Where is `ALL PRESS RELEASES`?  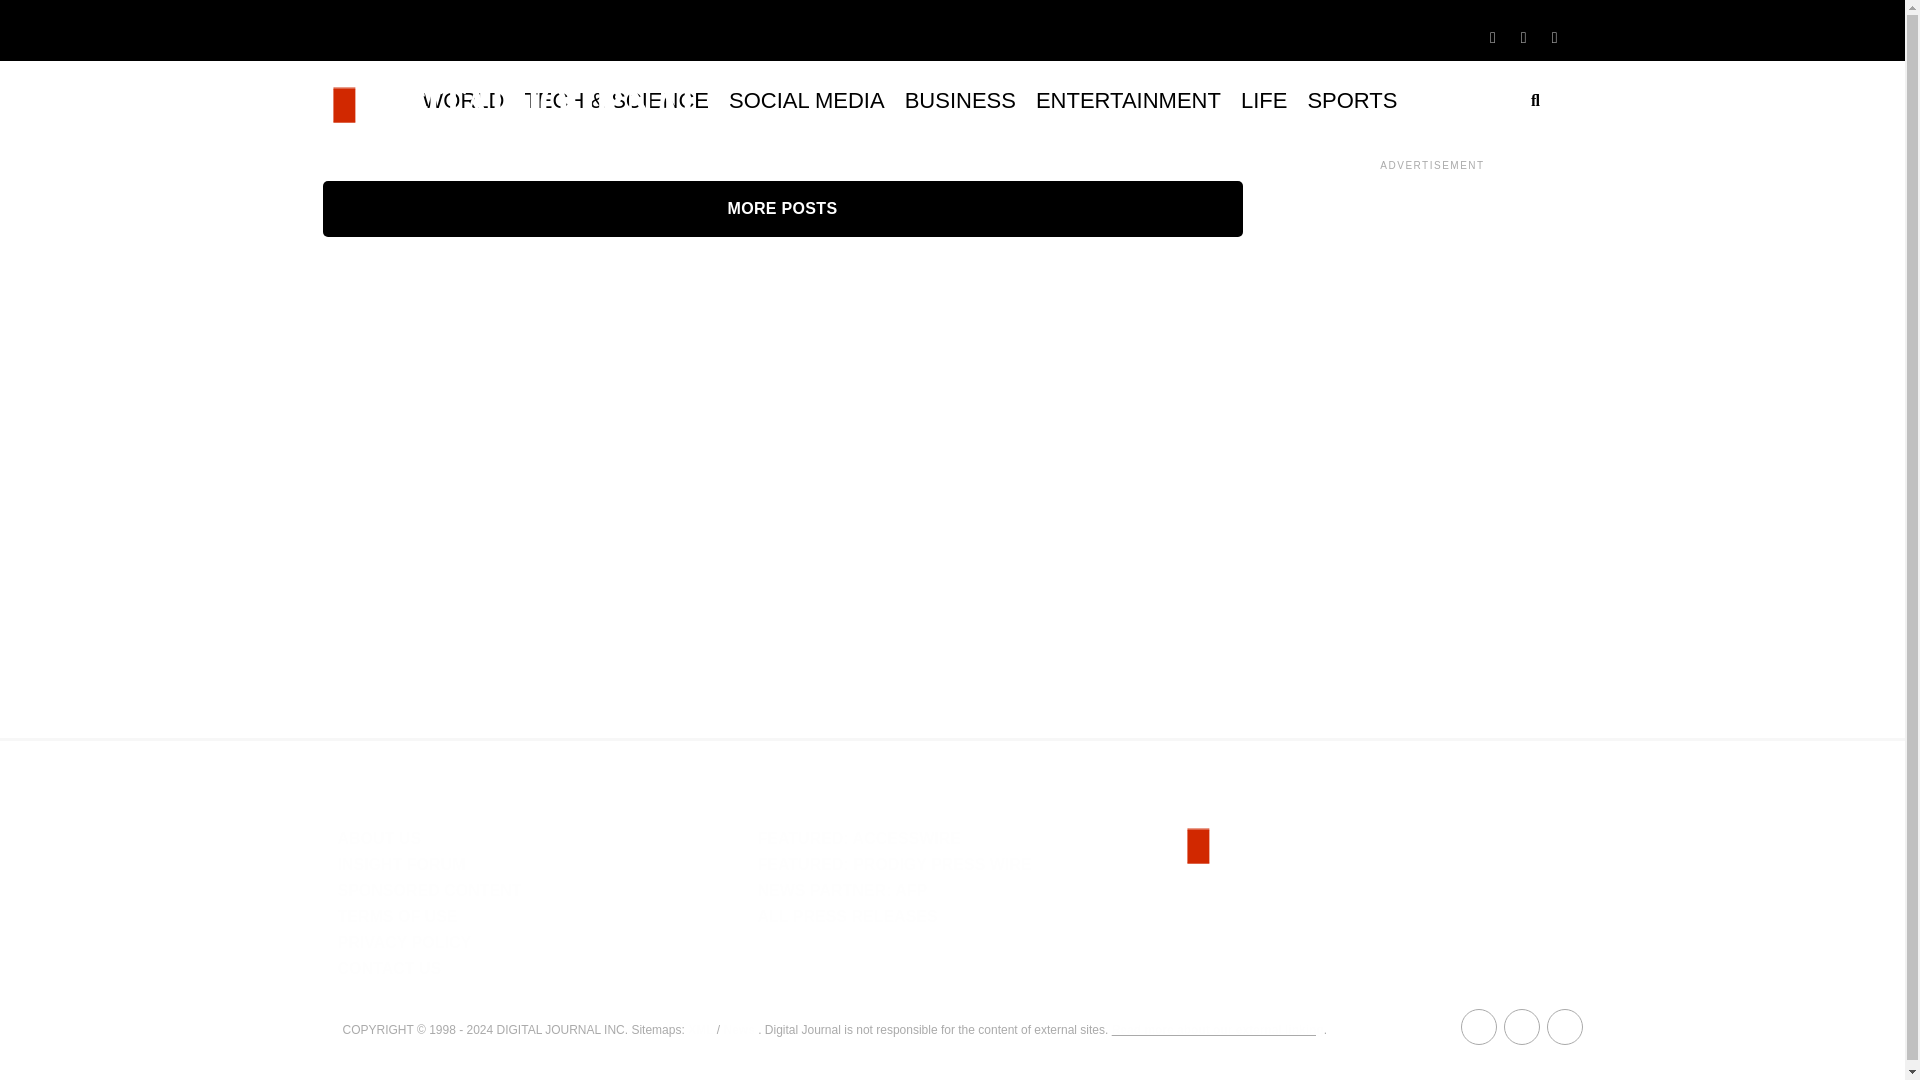
ALL PRESS RELEASES is located at coordinates (846, 916).